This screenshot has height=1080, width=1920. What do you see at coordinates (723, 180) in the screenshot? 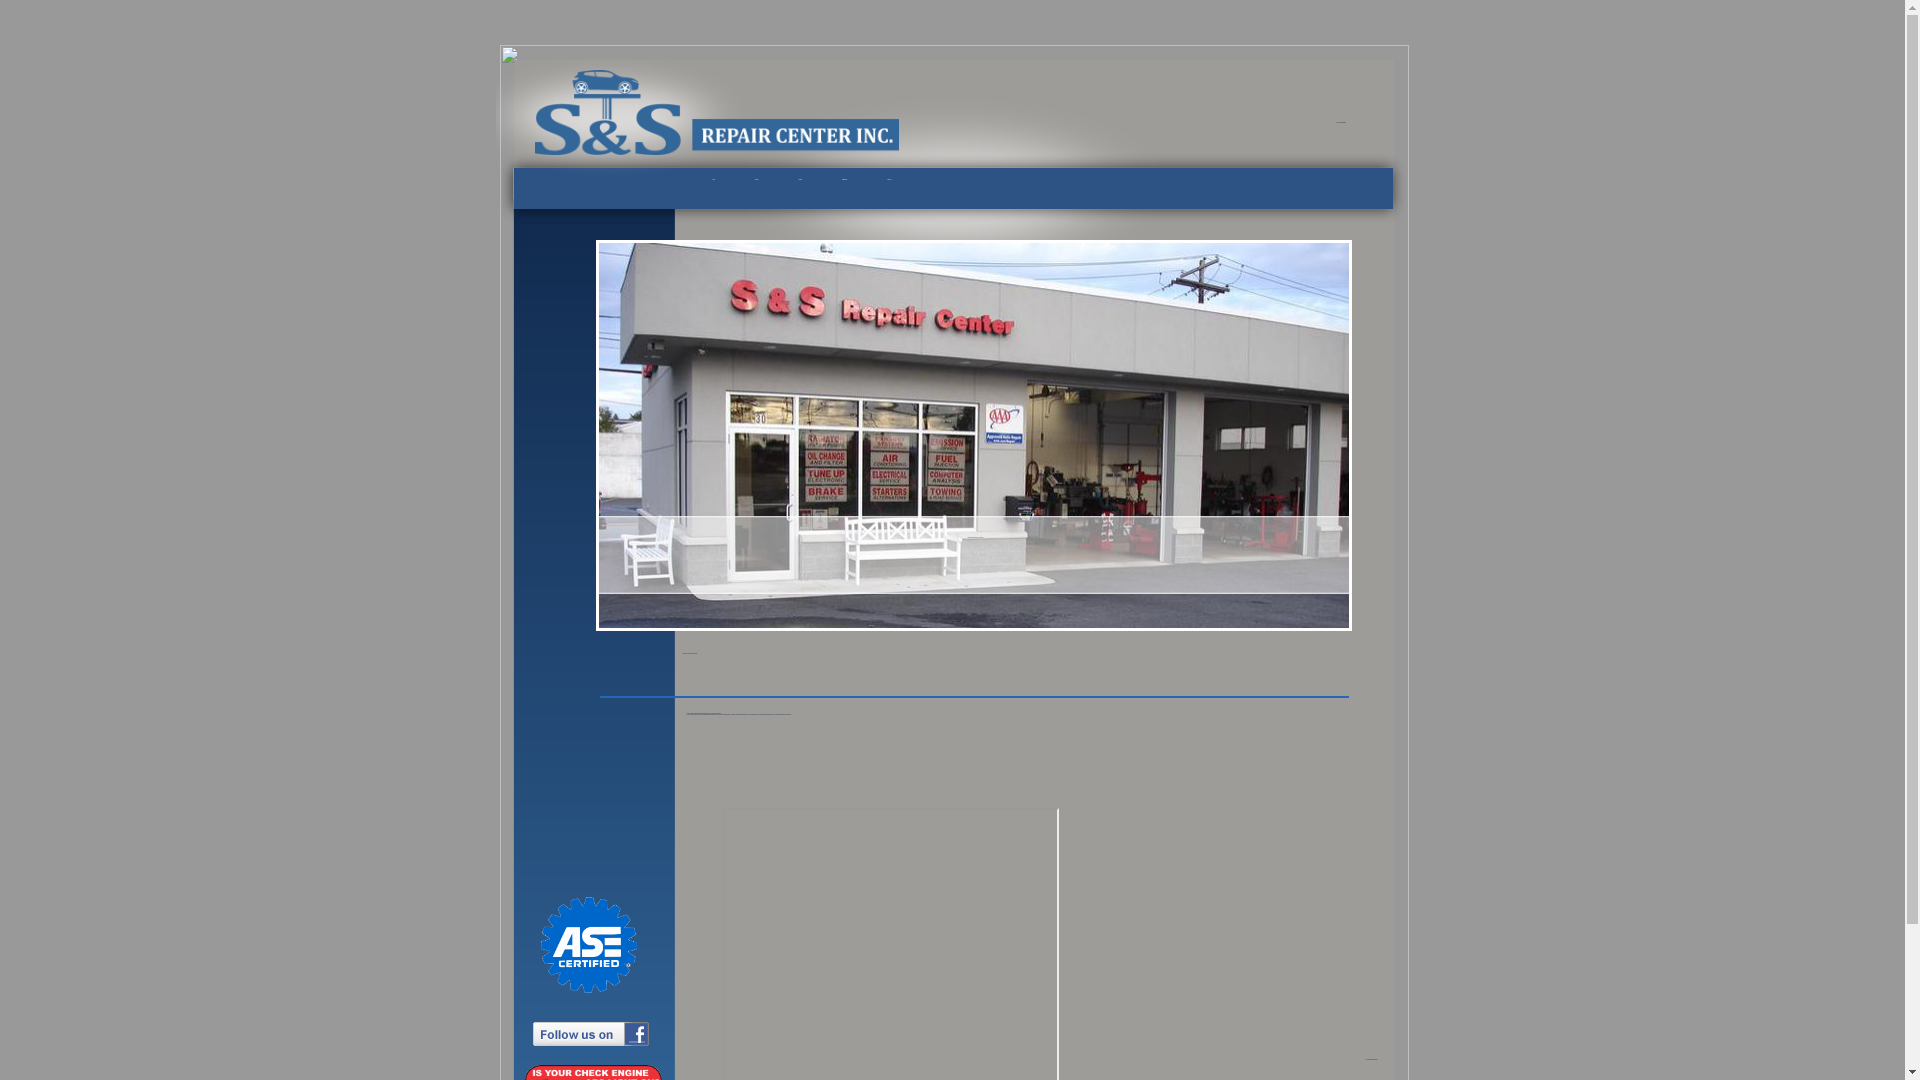
I see `Home` at bounding box center [723, 180].